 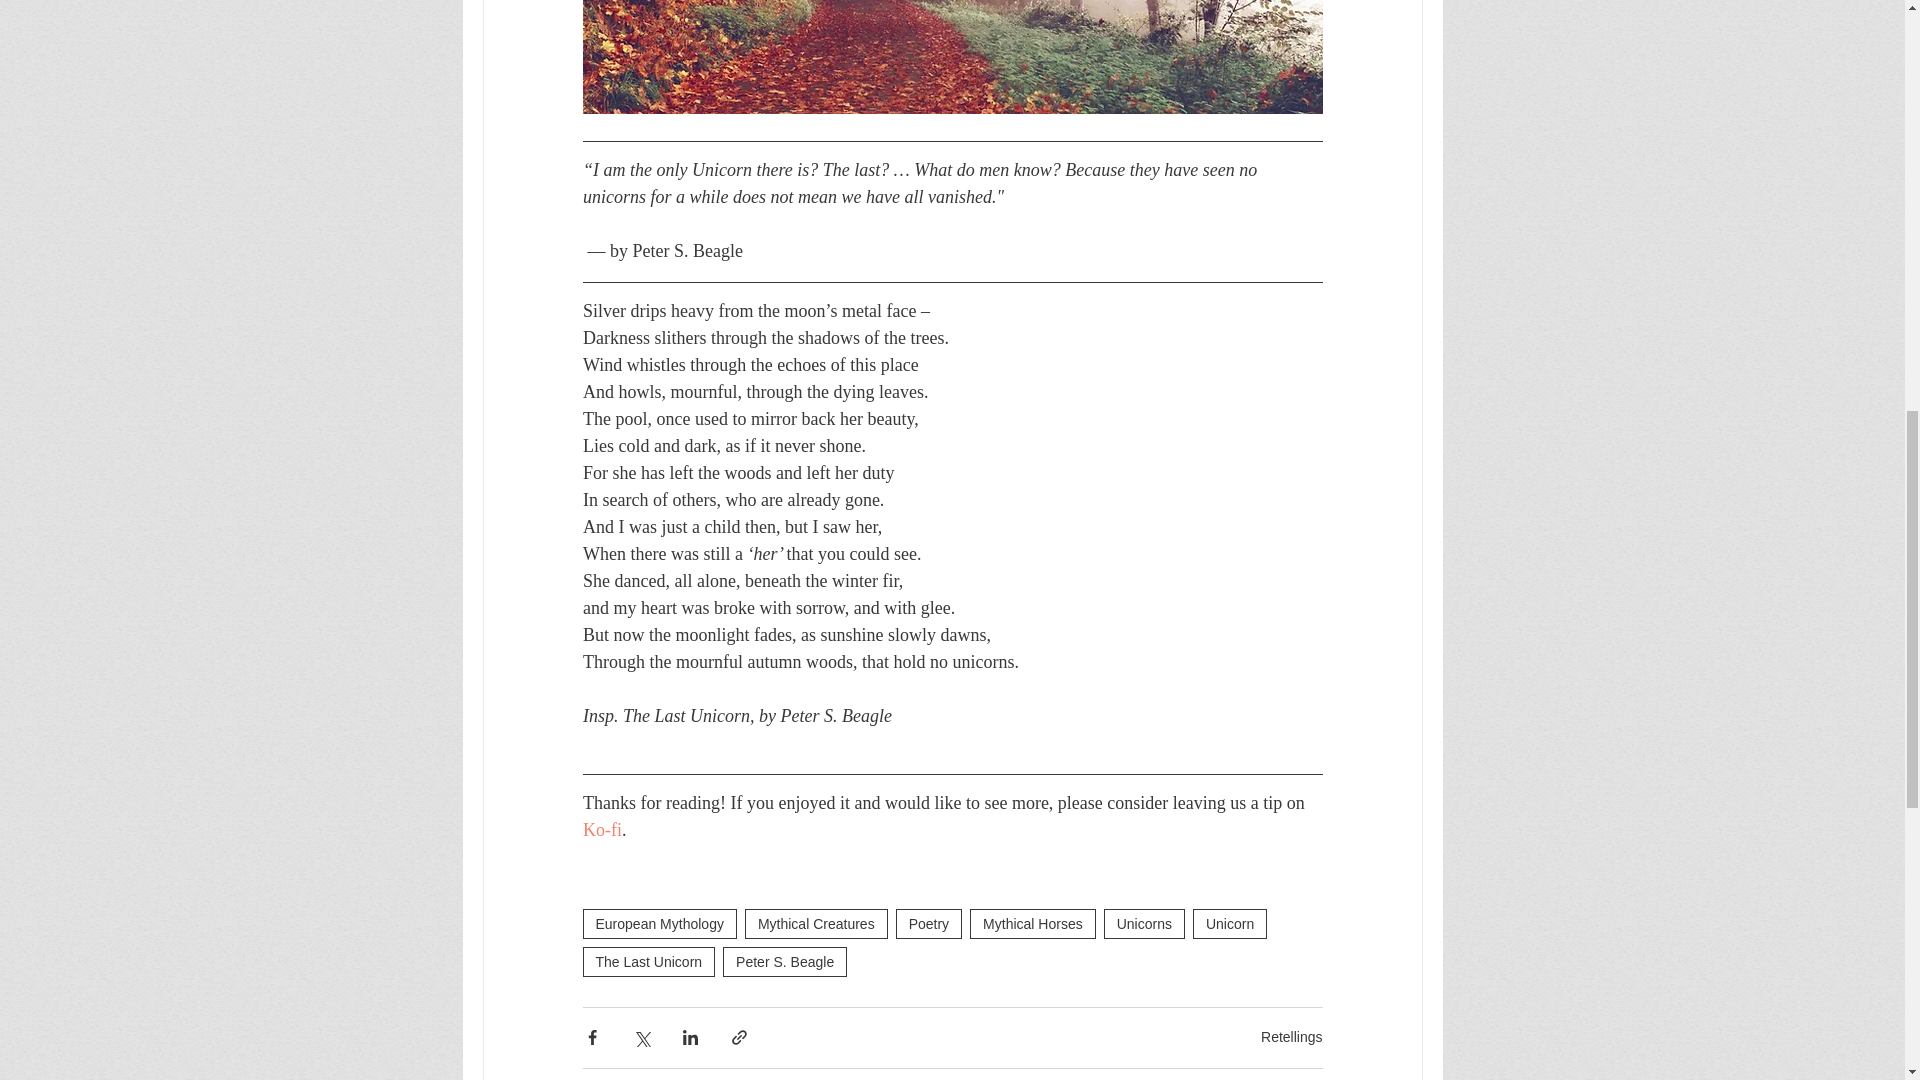 What do you see at coordinates (928, 924) in the screenshot?
I see `Poetry` at bounding box center [928, 924].